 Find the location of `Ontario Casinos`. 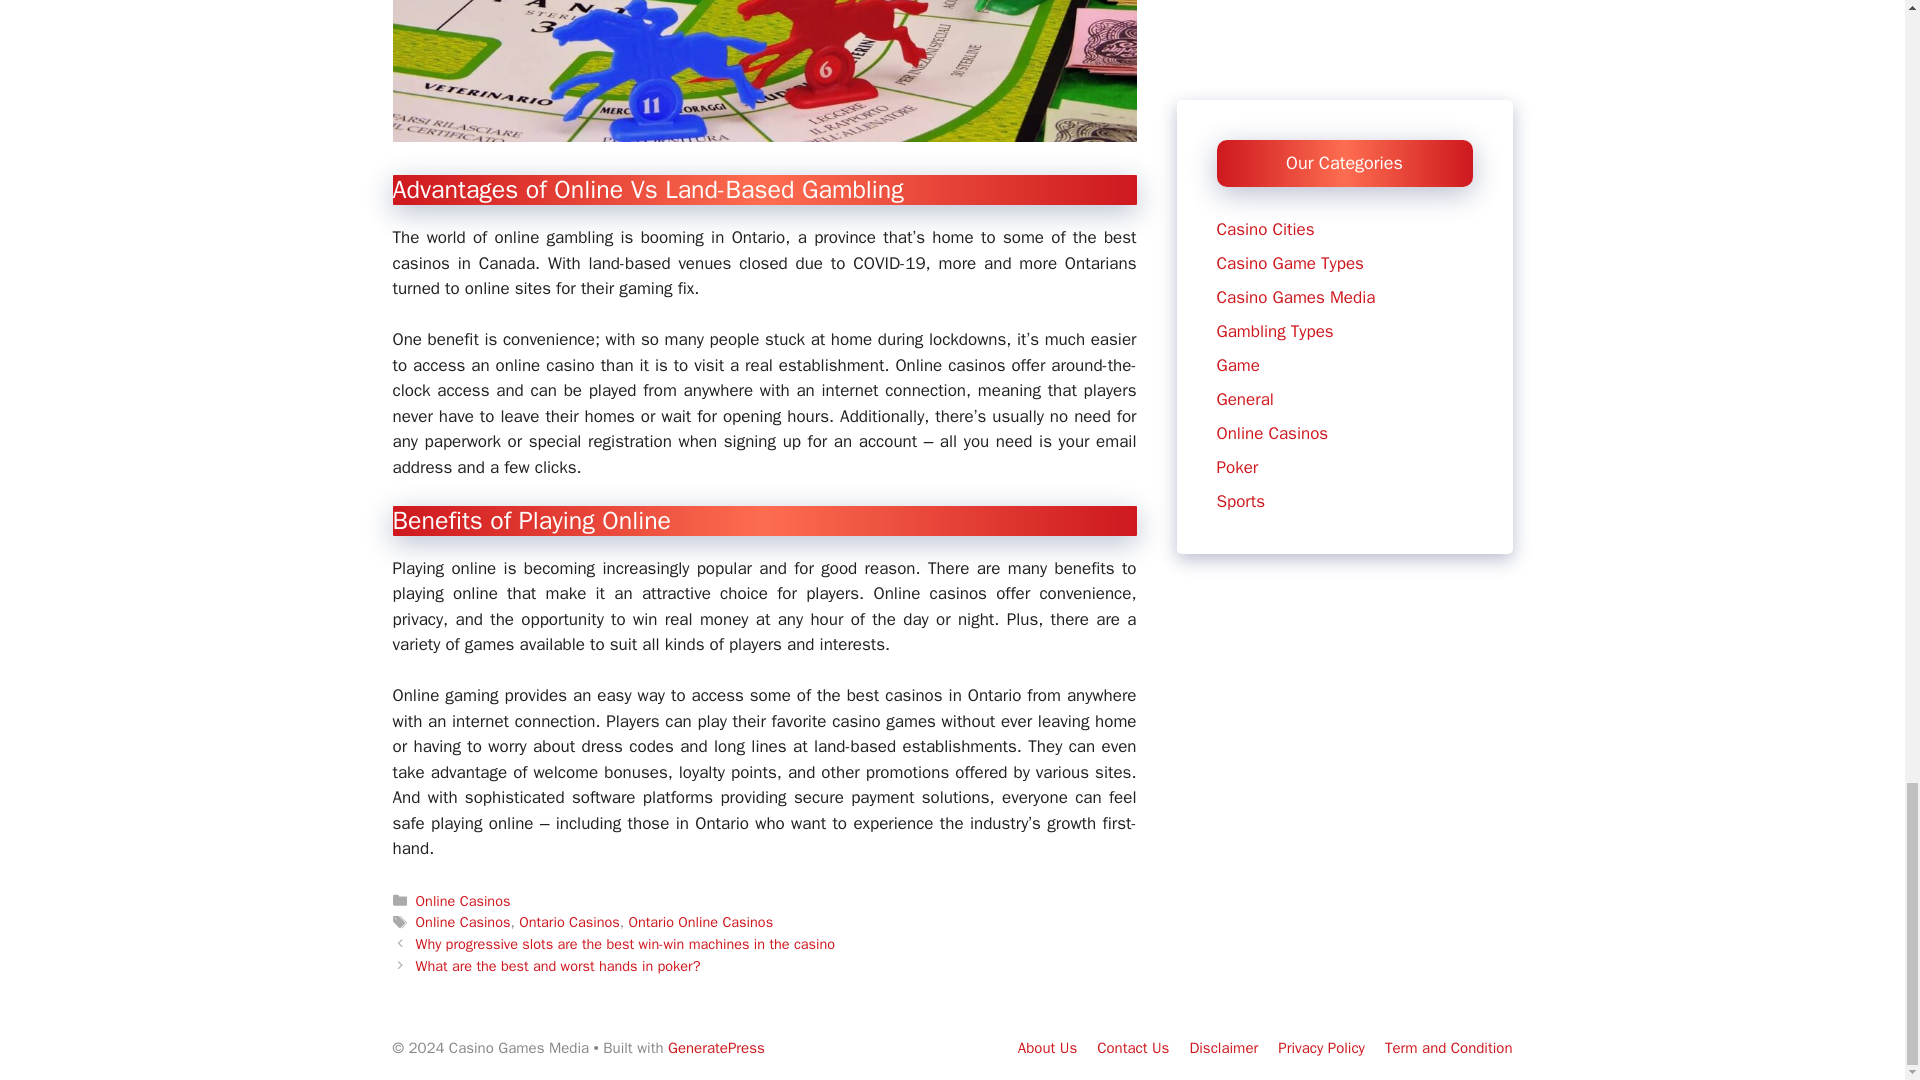

Ontario Casinos is located at coordinates (569, 921).